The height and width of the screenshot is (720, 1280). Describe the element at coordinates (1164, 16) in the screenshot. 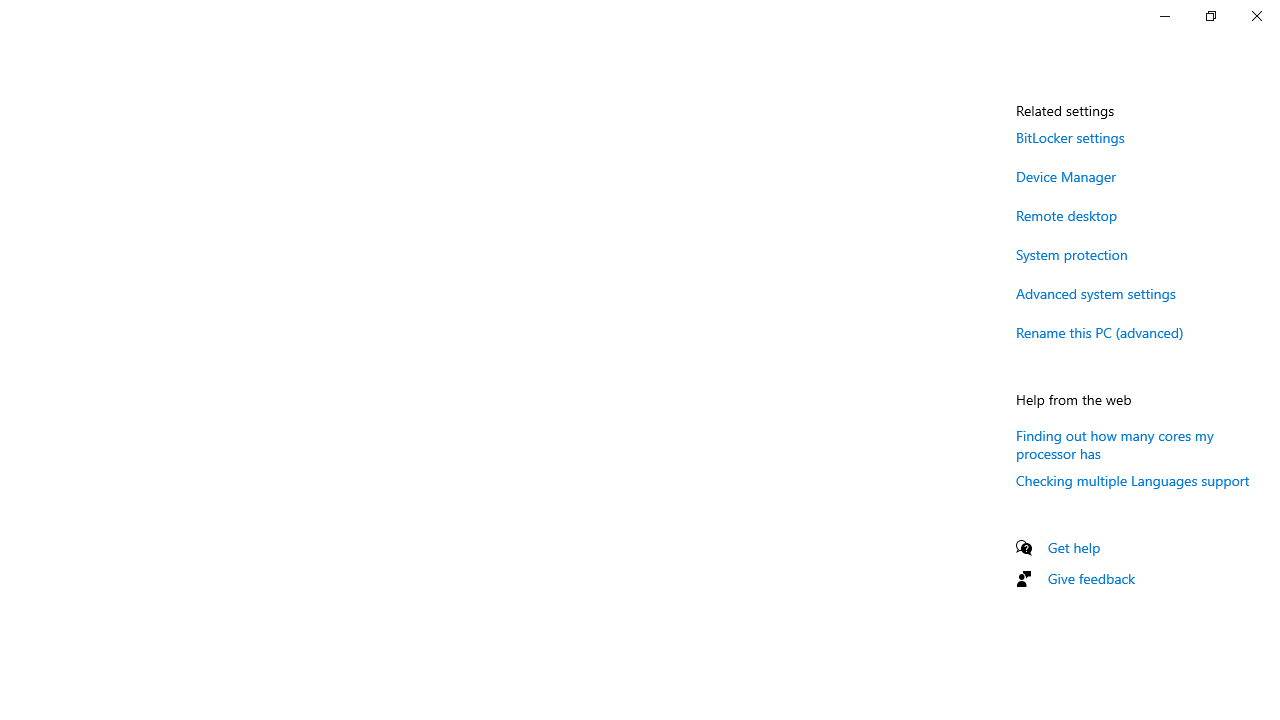

I see `Minimize Settings` at that location.